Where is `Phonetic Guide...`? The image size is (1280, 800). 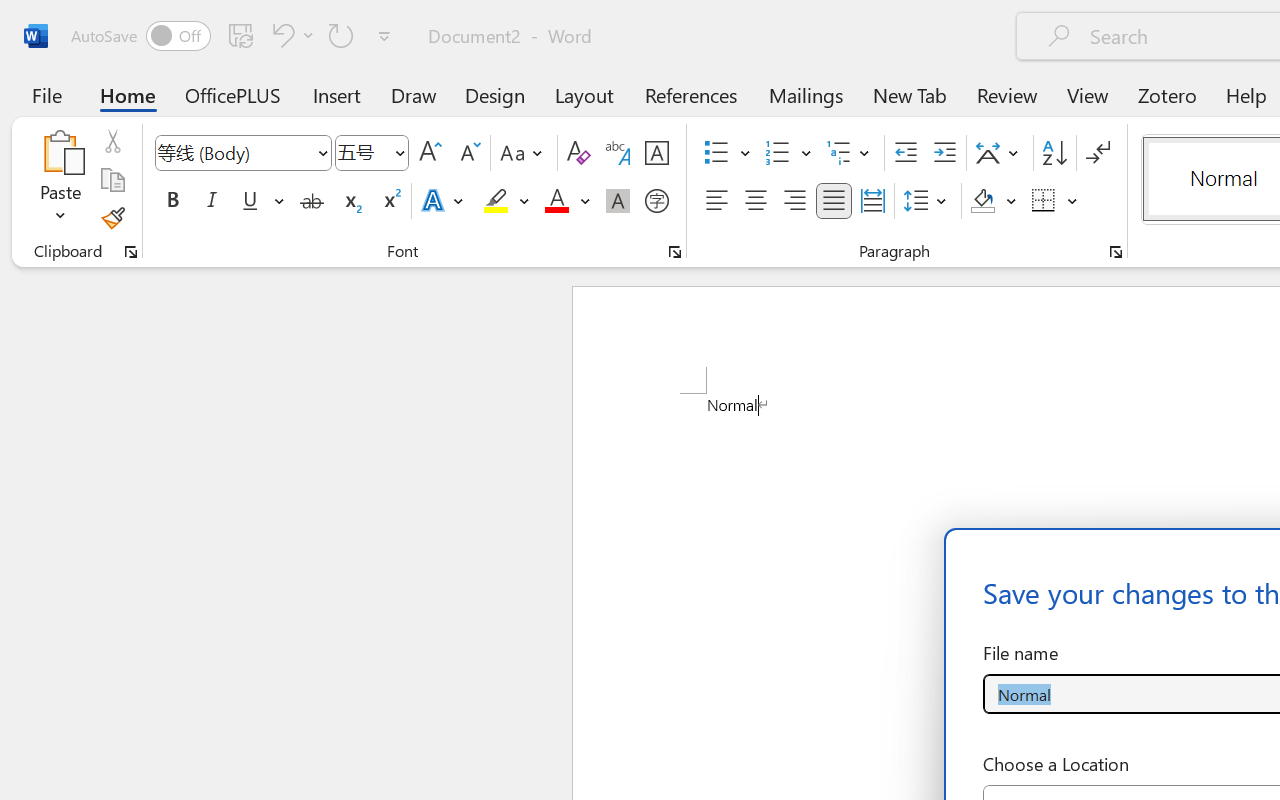
Phonetic Guide... is located at coordinates (618, 153).